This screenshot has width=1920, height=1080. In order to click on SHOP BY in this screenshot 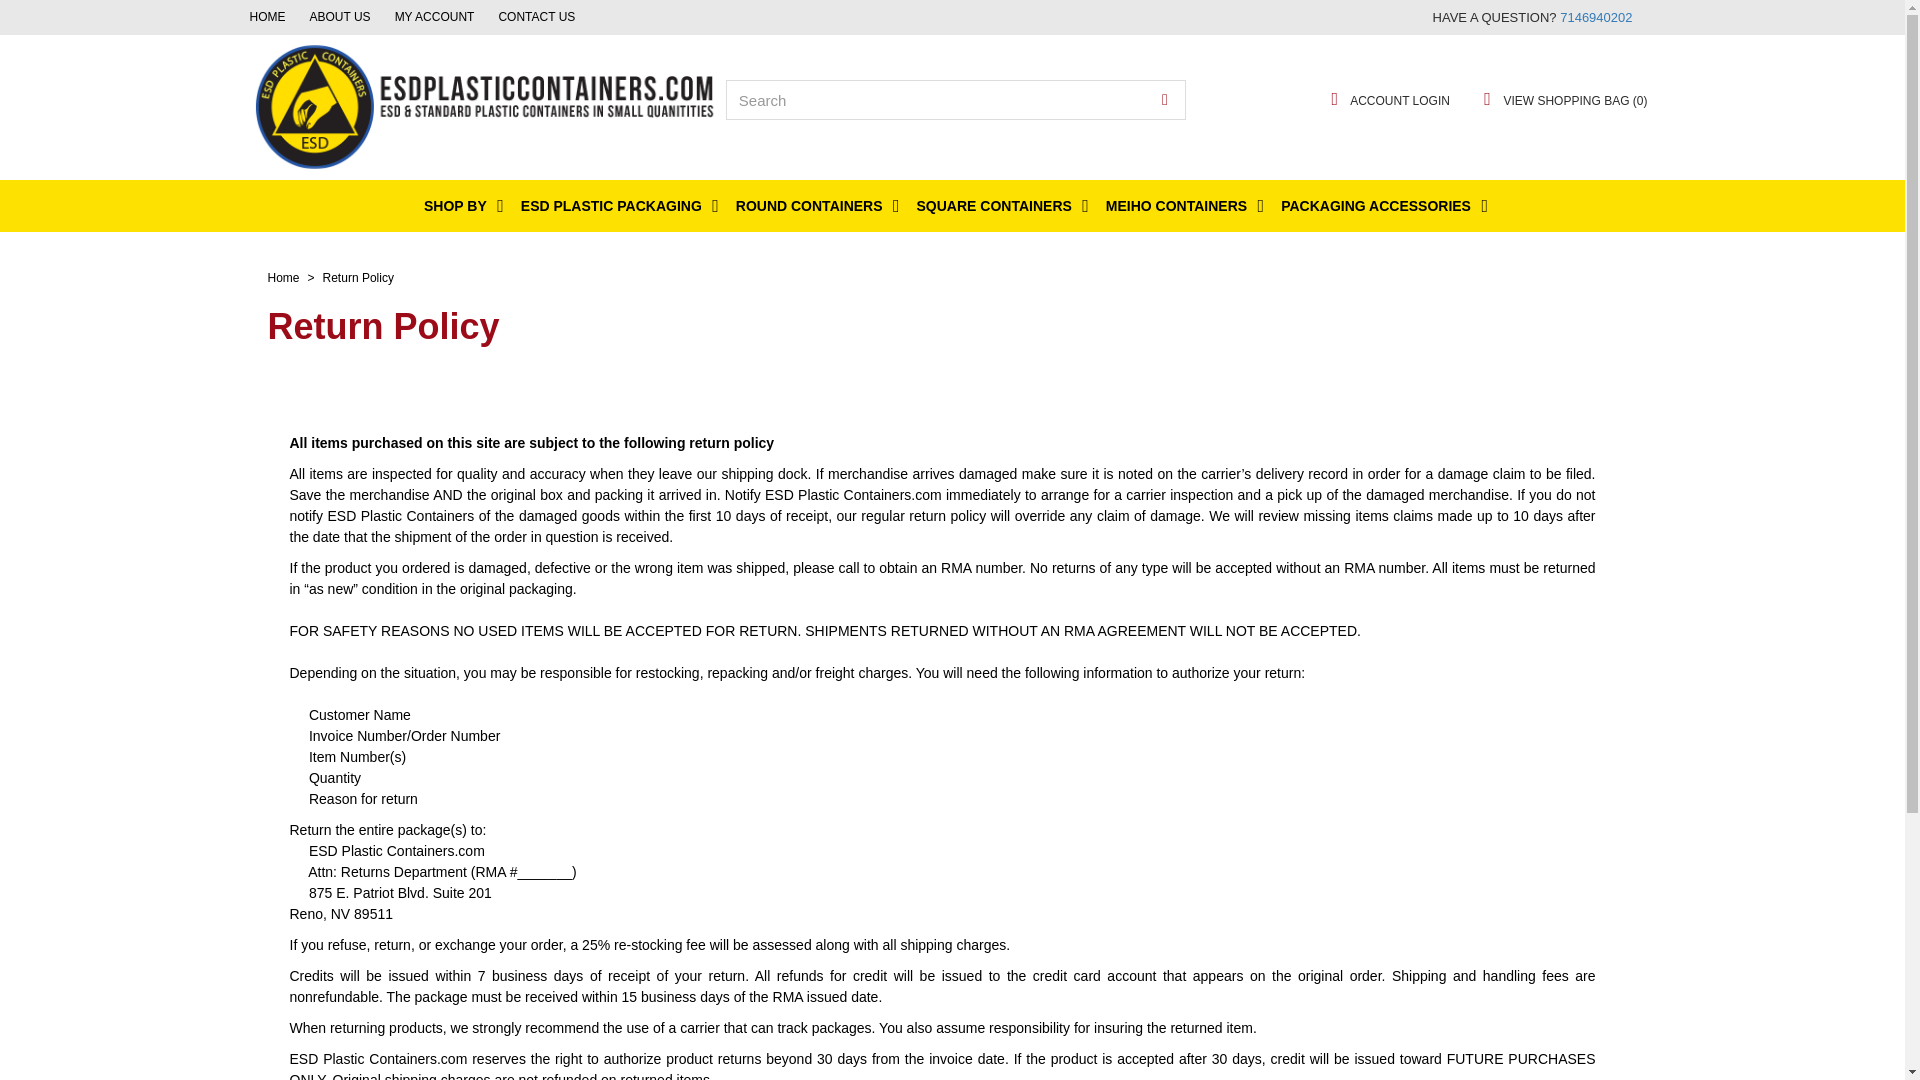, I will do `click(460, 206)`.